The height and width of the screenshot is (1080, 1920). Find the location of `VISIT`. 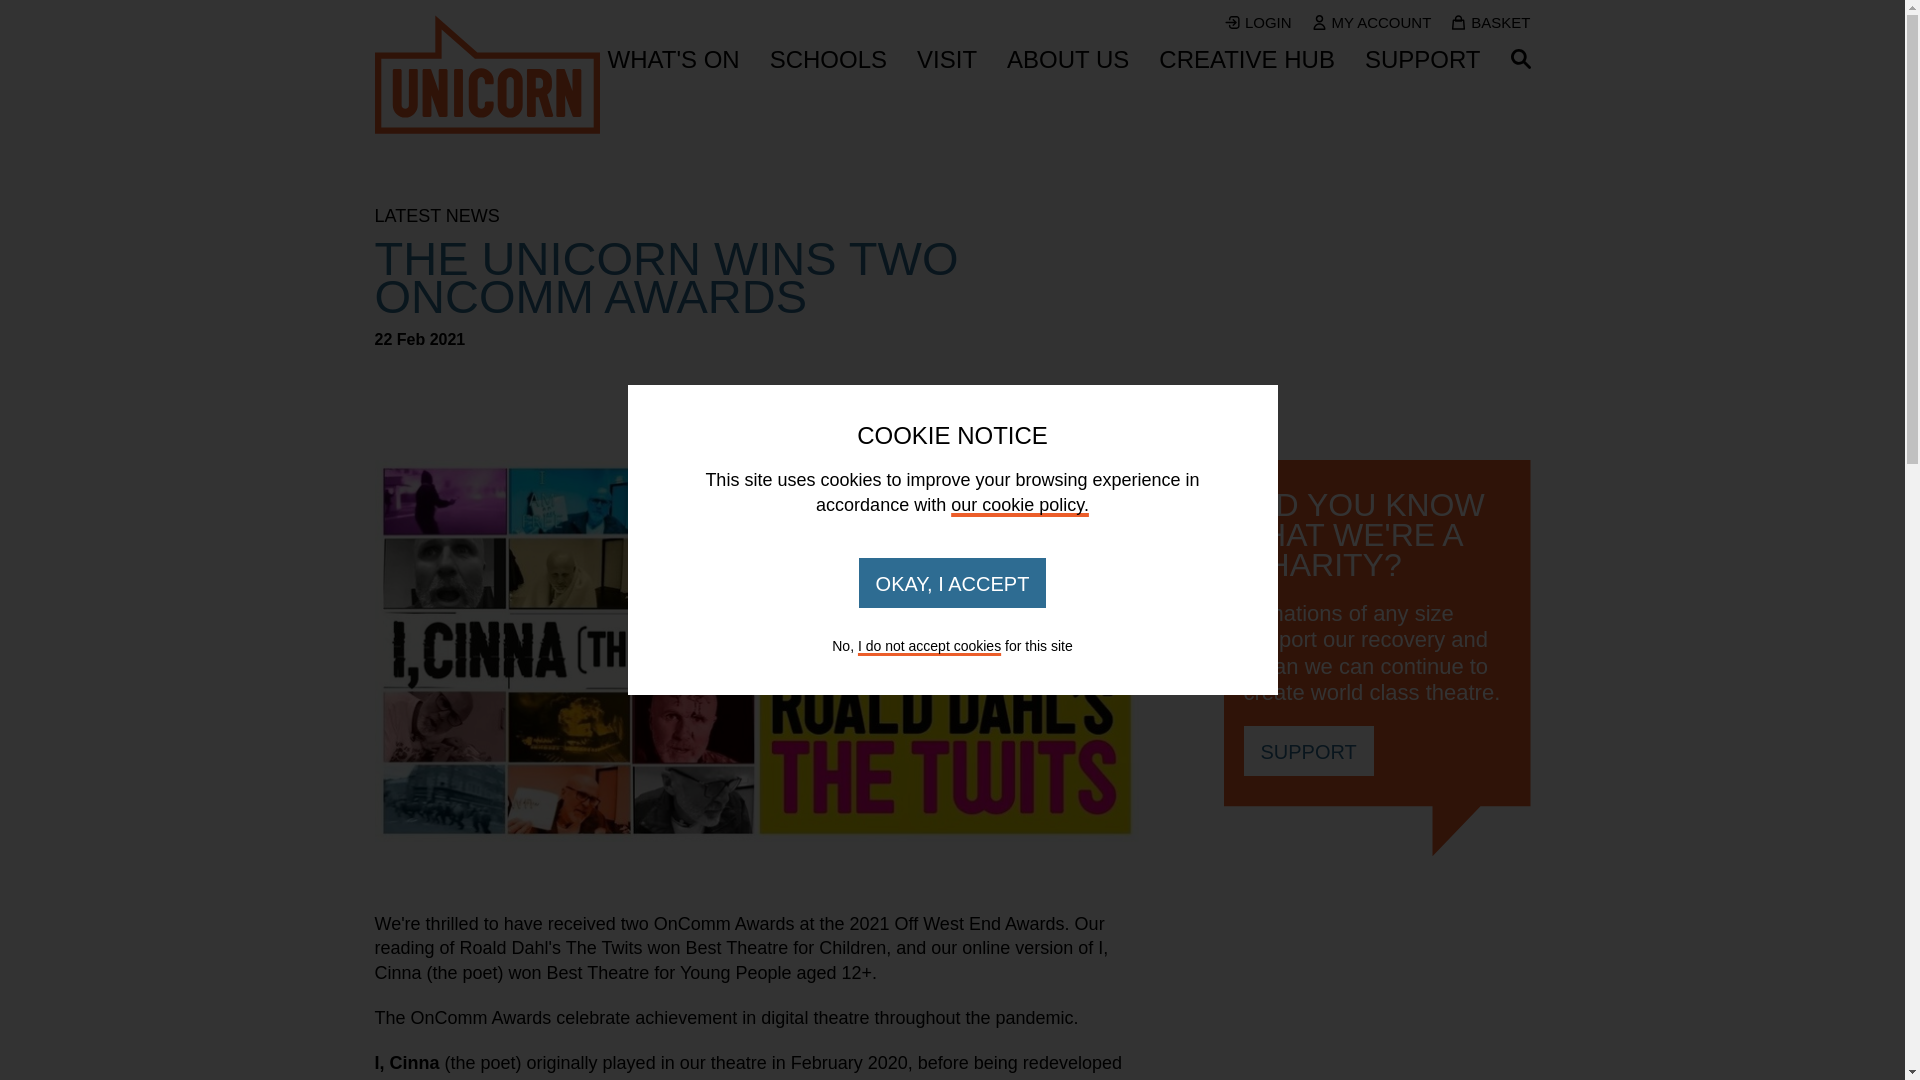

VISIT is located at coordinates (947, 60).